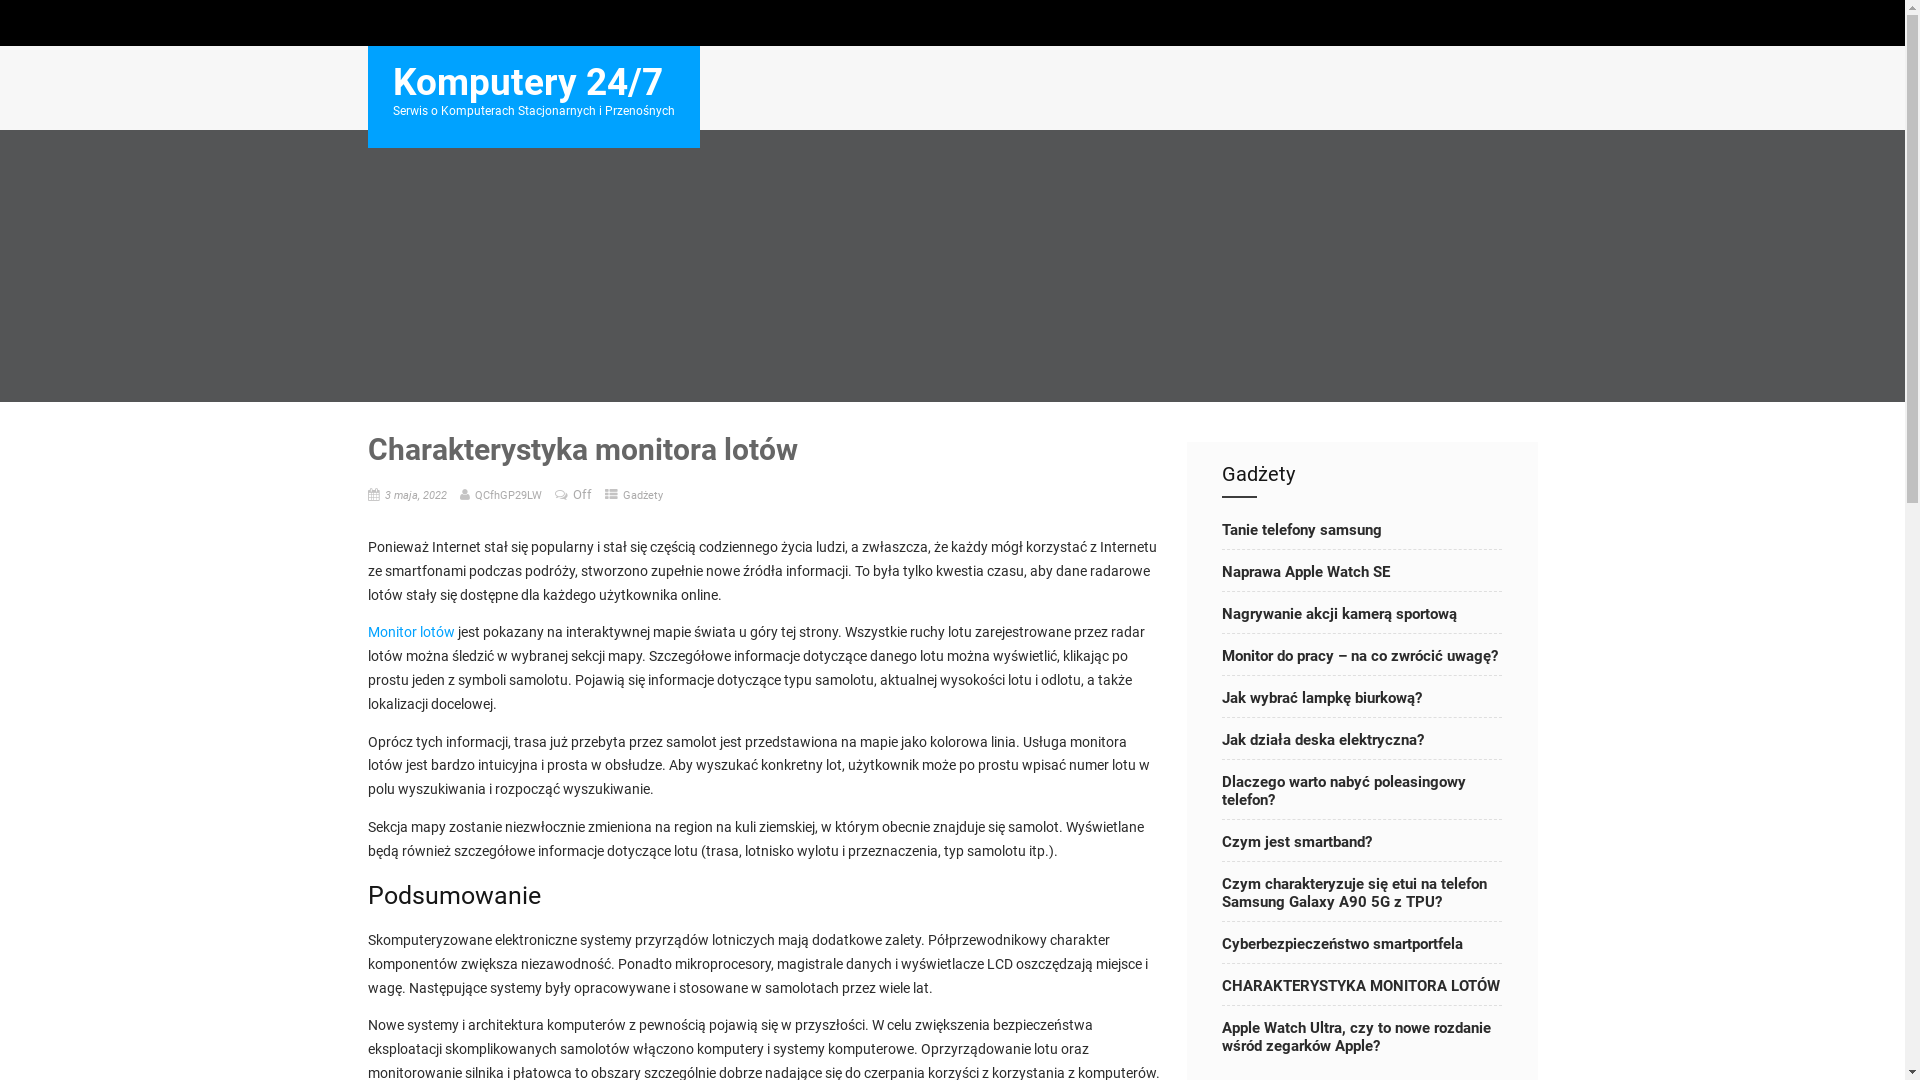 Image resolution: width=1920 pixels, height=1080 pixels. I want to click on Naprawa Apple Watch SE, so click(1362, 572).